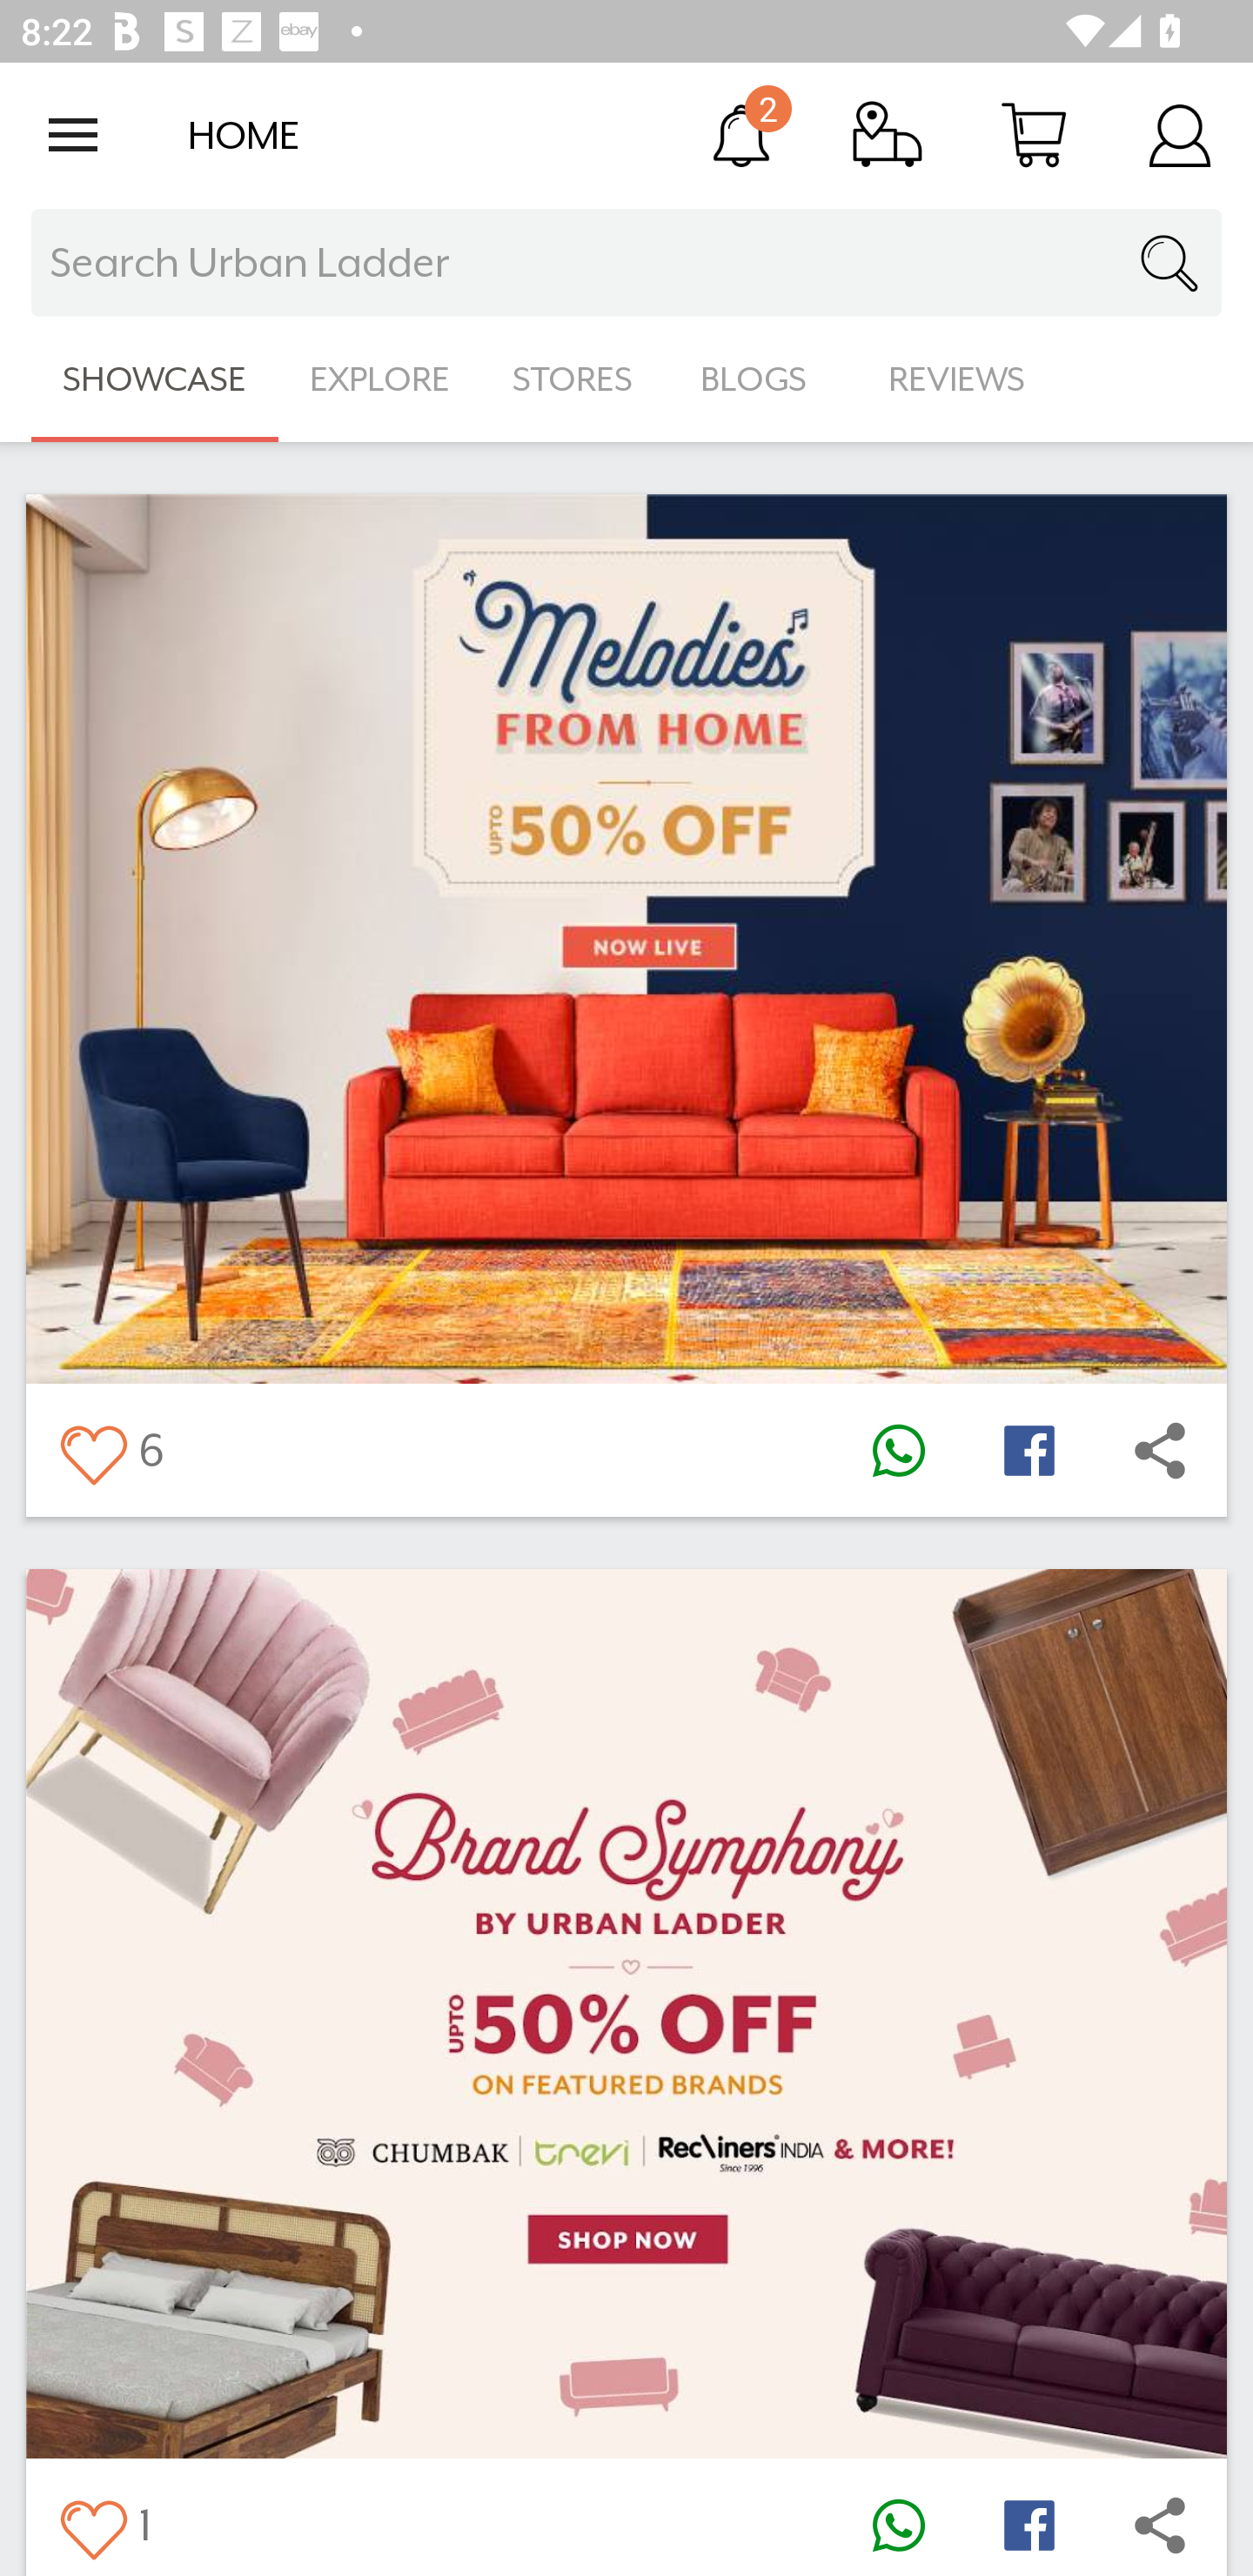 The height and width of the screenshot is (2576, 1253). Describe the element at coordinates (1029, 2524) in the screenshot. I see `` at that location.